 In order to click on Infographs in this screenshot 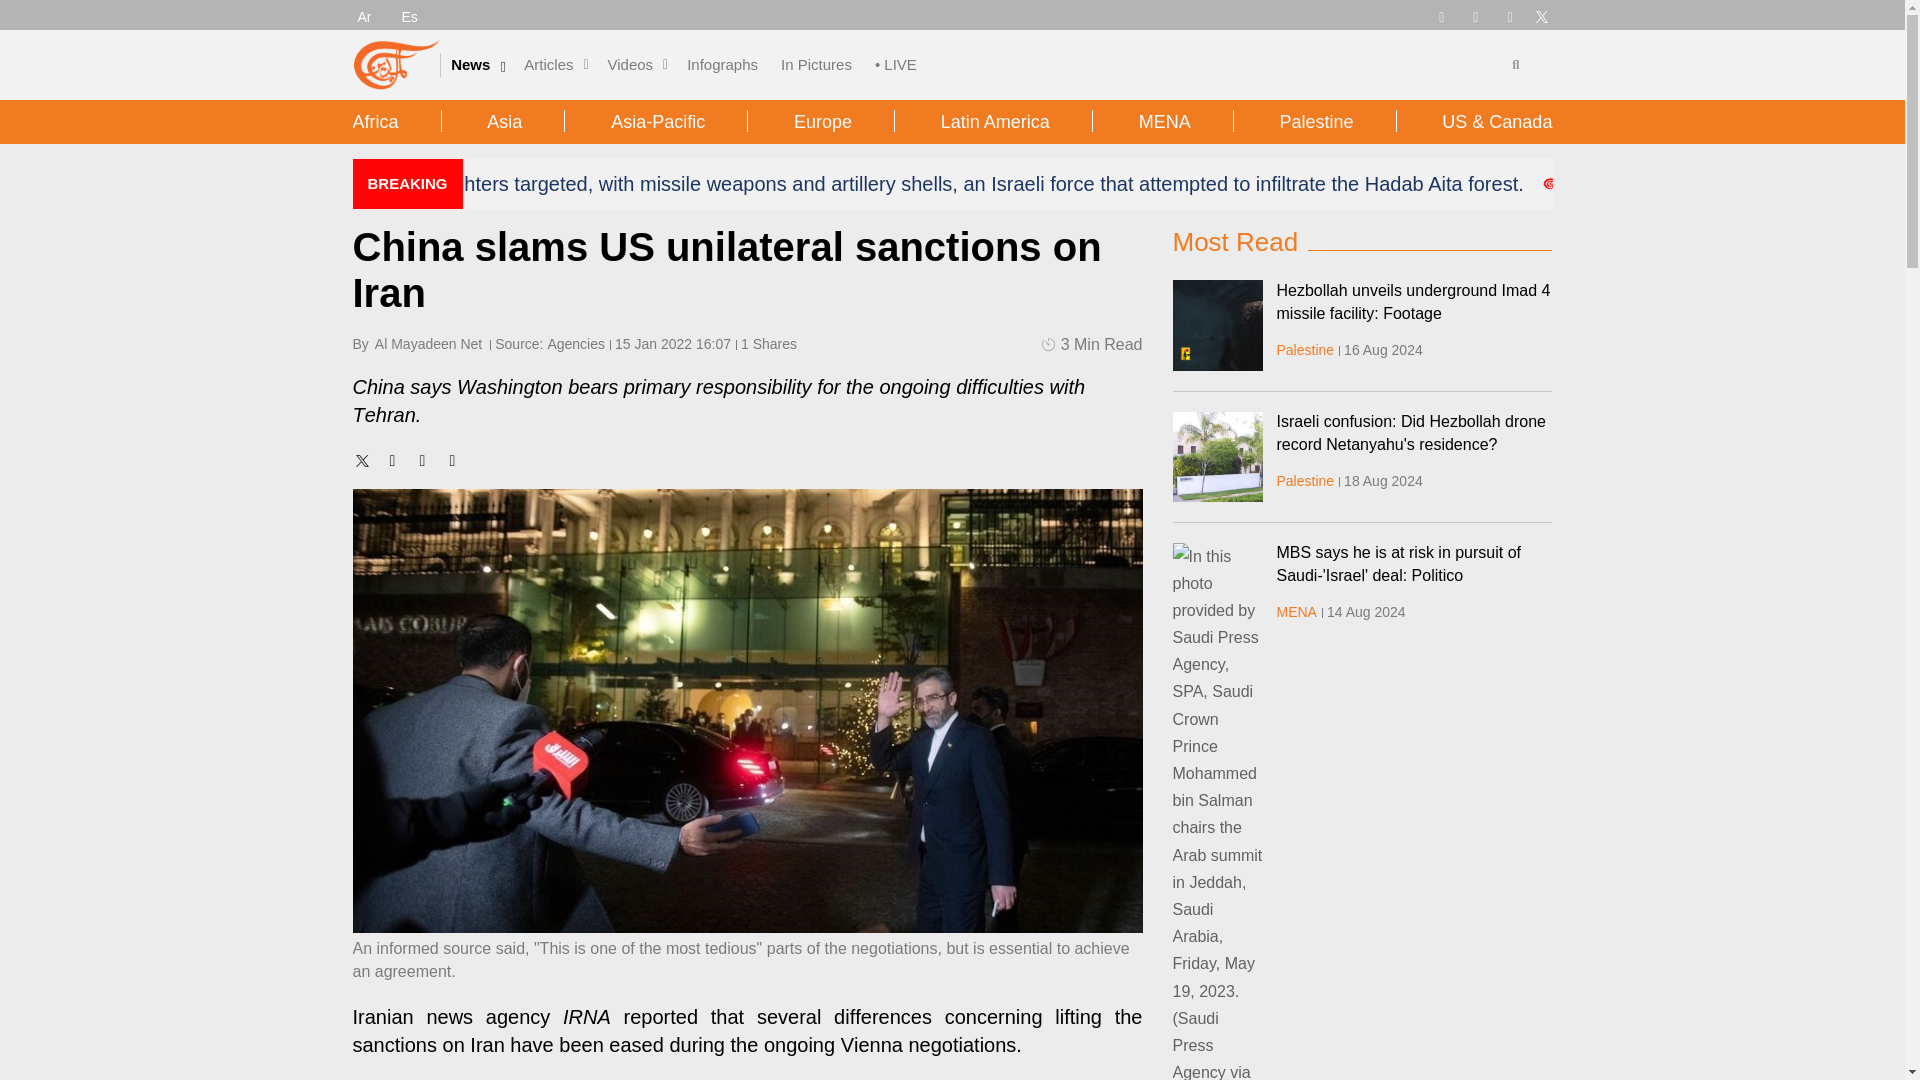, I will do `click(722, 64)`.